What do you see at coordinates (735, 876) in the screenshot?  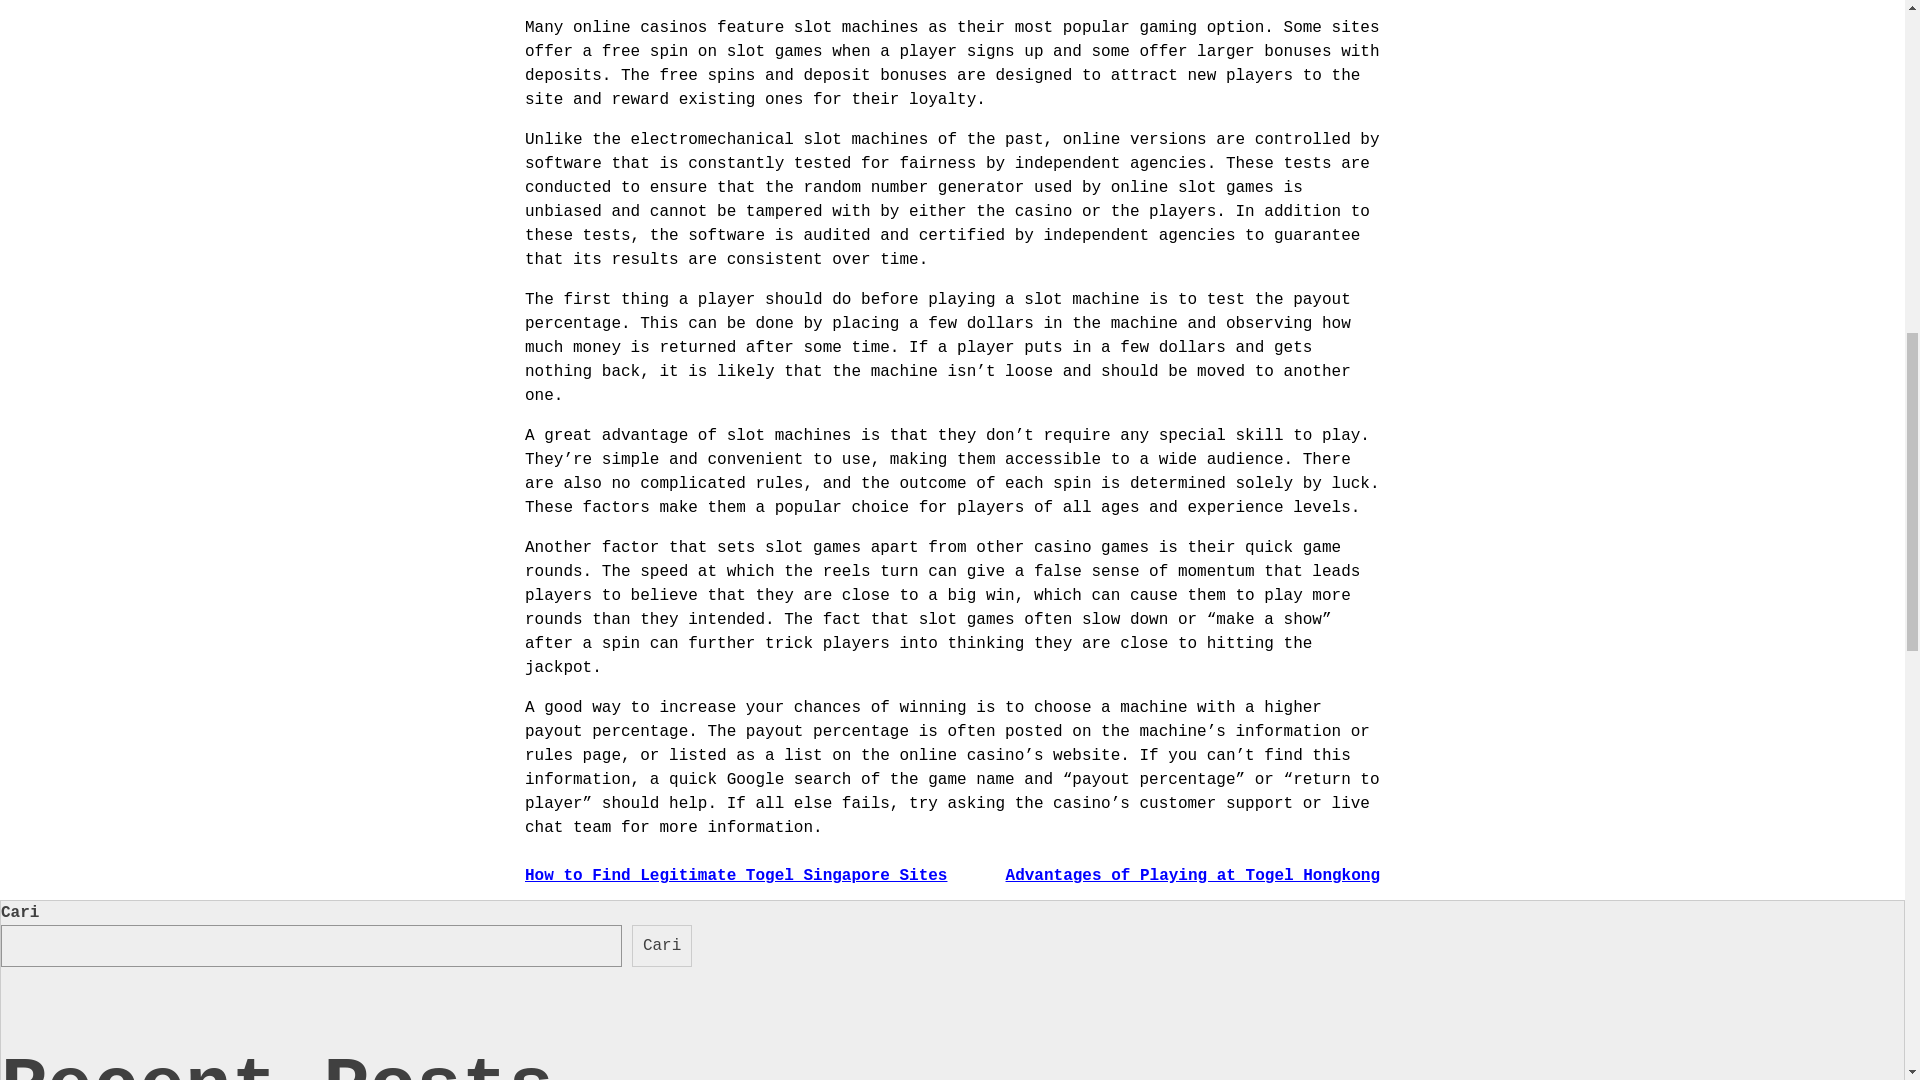 I see `How to Find Legitimate Togel Singapore Sites` at bounding box center [735, 876].